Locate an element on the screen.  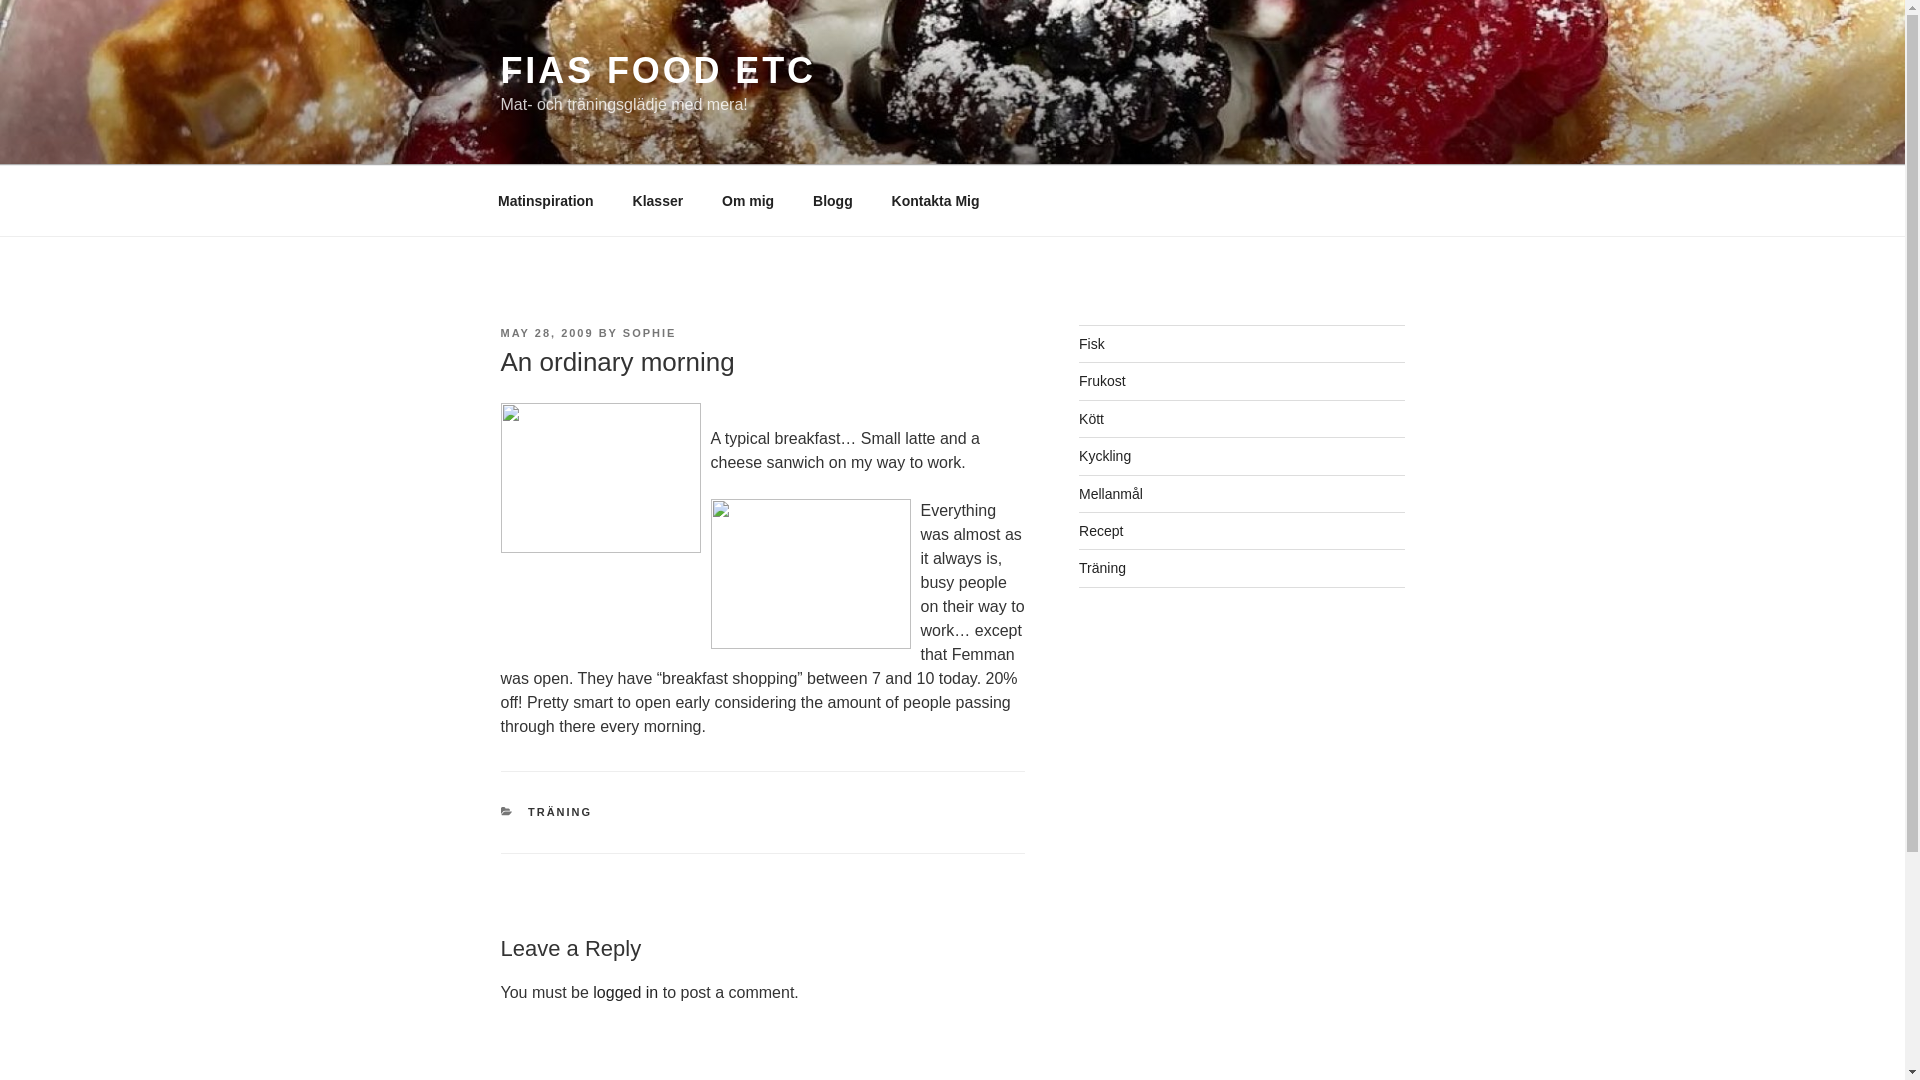
Frukost is located at coordinates (1102, 380).